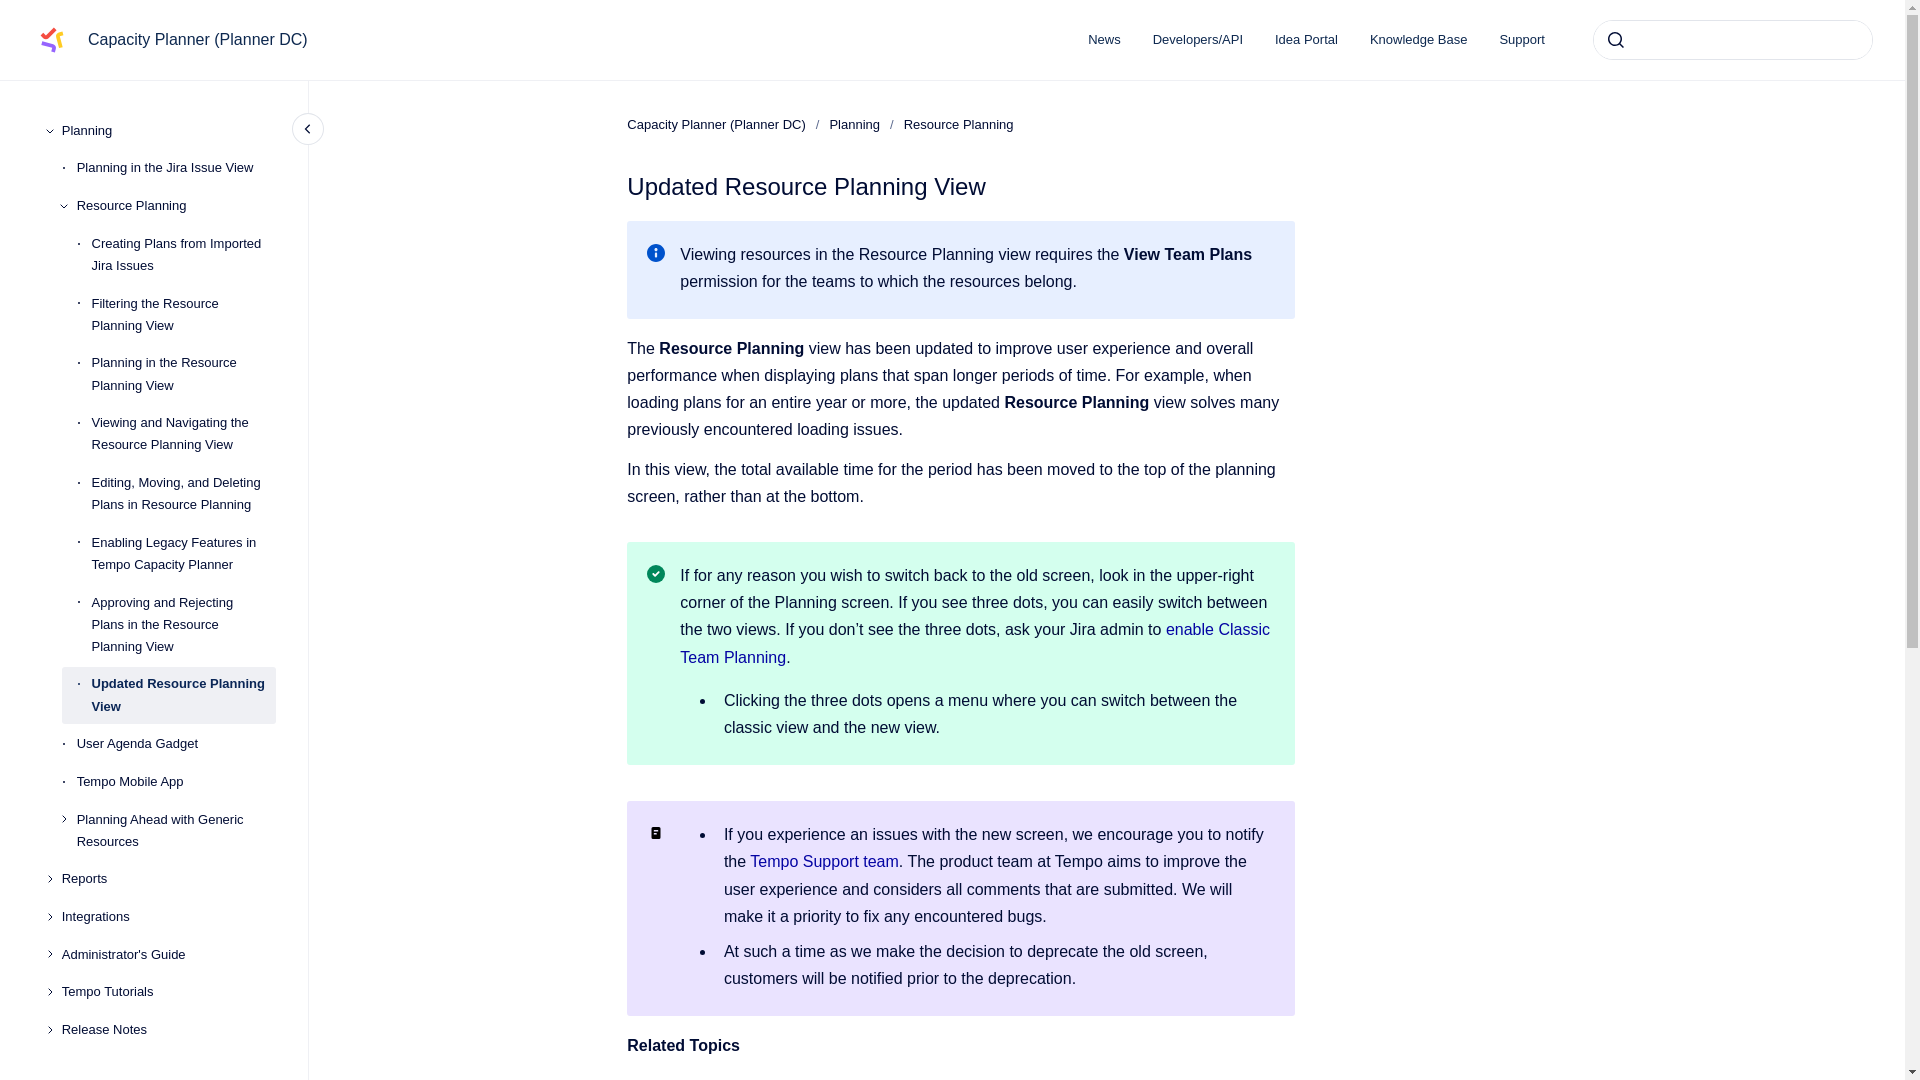 The height and width of the screenshot is (1080, 1920). What do you see at coordinates (184, 554) in the screenshot?
I see `Enabling Legacy Features in Tempo Capacity Planner` at bounding box center [184, 554].